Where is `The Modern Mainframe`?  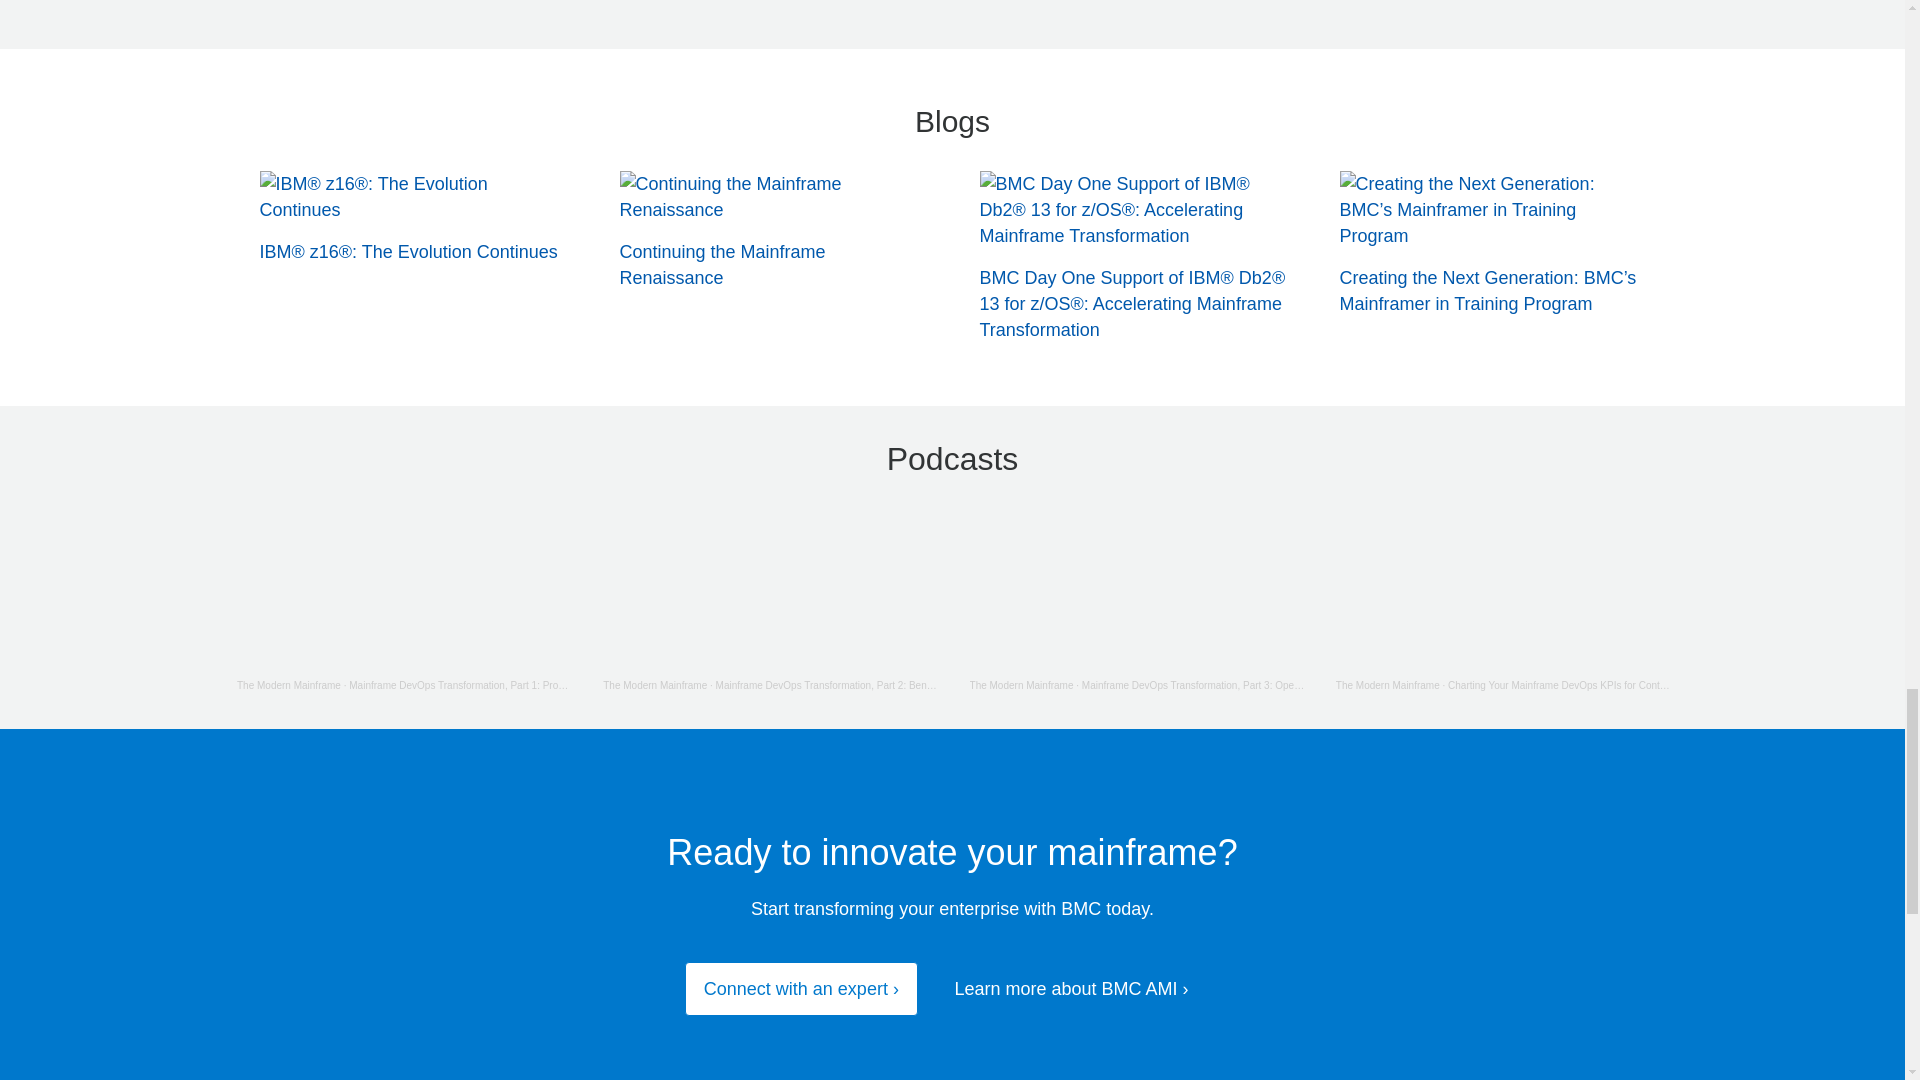
The Modern Mainframe is located at coordinates (1388, 686).